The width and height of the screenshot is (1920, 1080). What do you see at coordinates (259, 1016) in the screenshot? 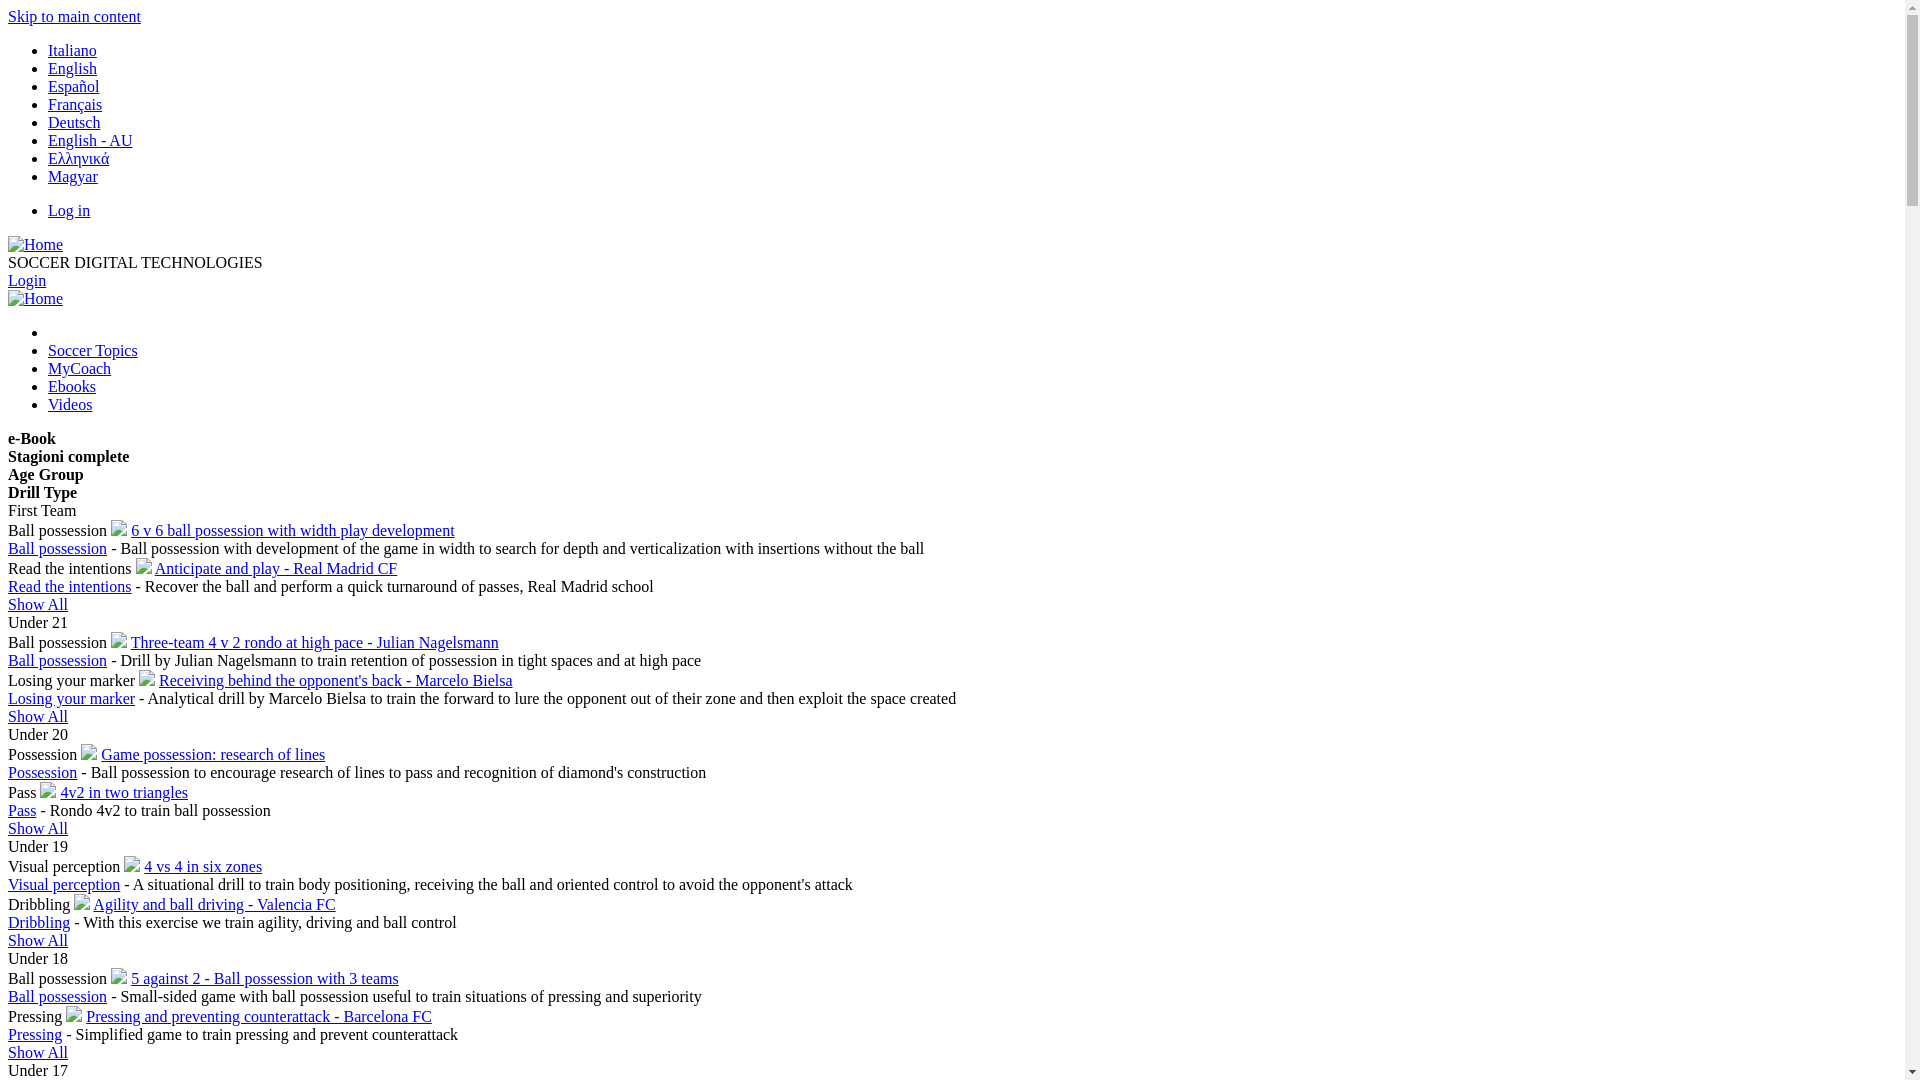
I see `Pressing and preventing counterattack - Barcelona FC` at bounding box center [259, 1016].